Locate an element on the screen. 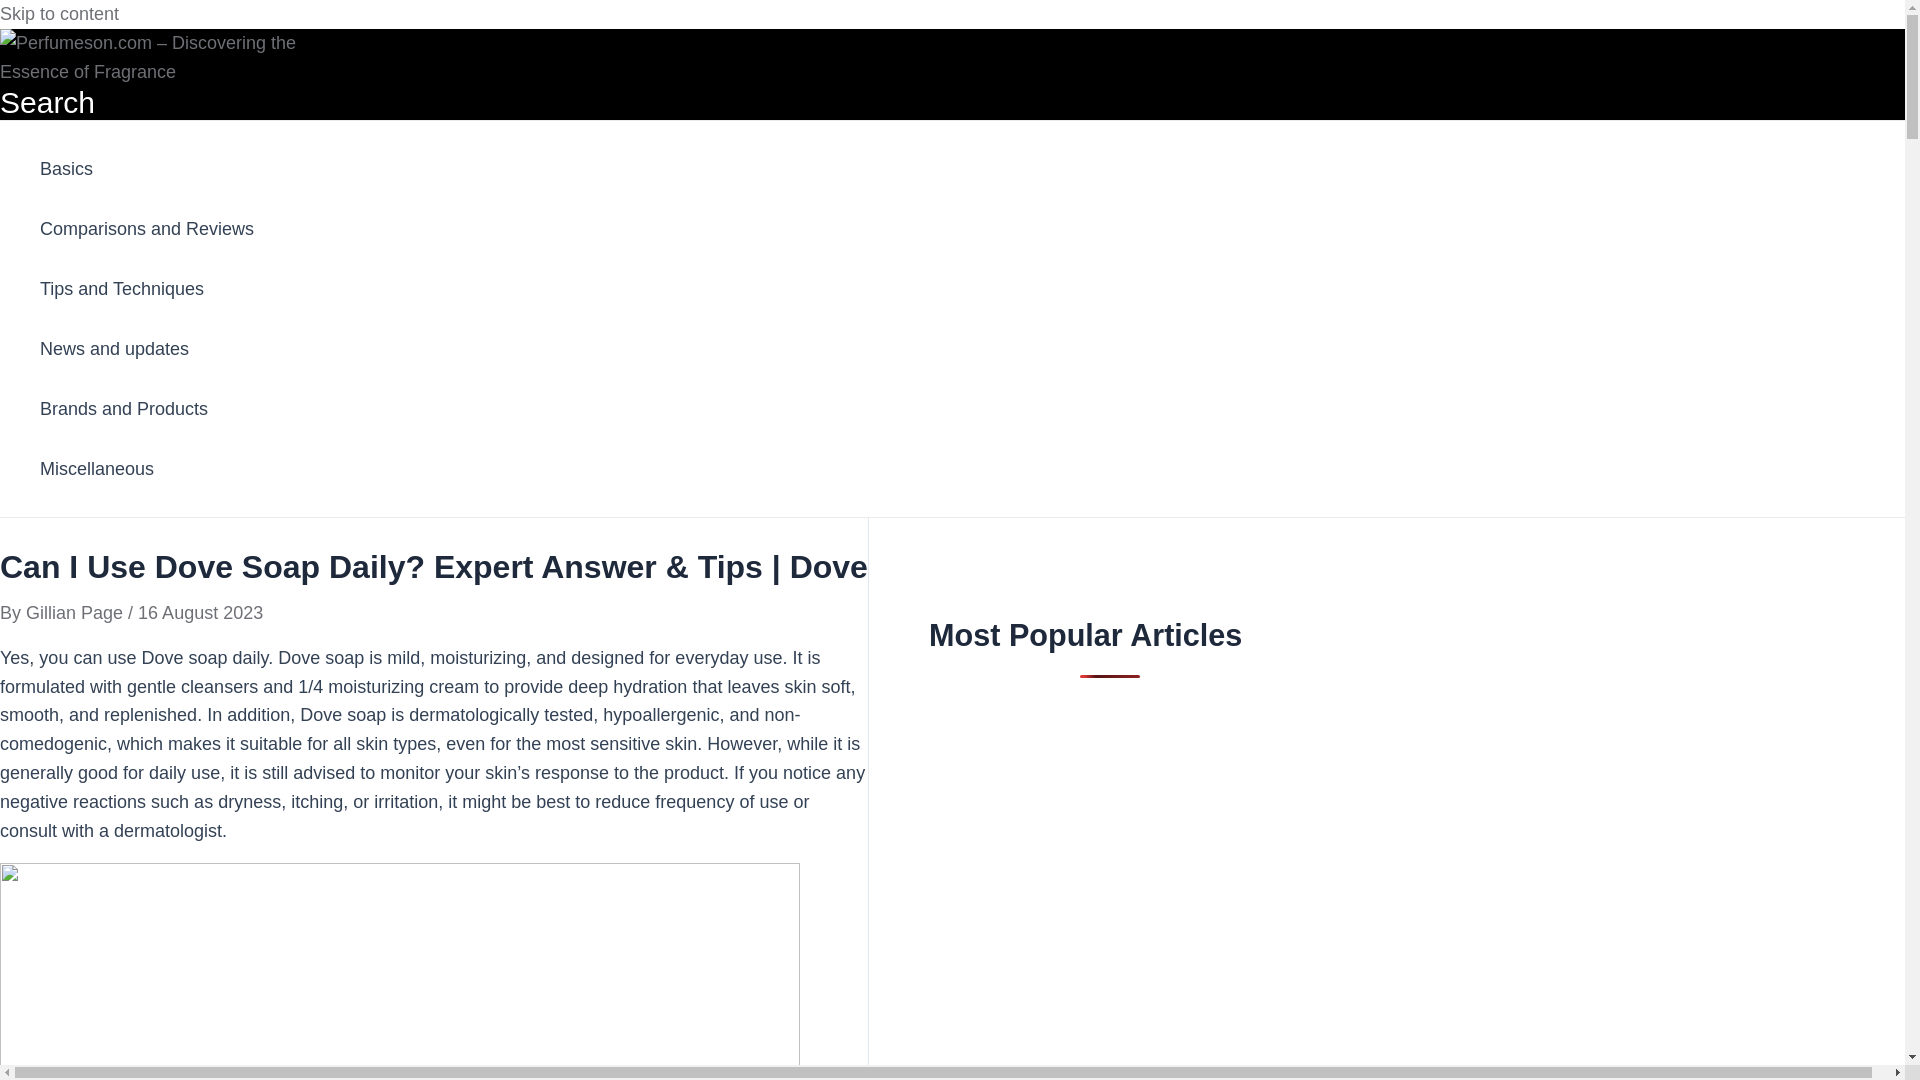 The height and width of the screenshot is (1080, 1920). Comparisons and Reviews is located at coordinates (146, 228).